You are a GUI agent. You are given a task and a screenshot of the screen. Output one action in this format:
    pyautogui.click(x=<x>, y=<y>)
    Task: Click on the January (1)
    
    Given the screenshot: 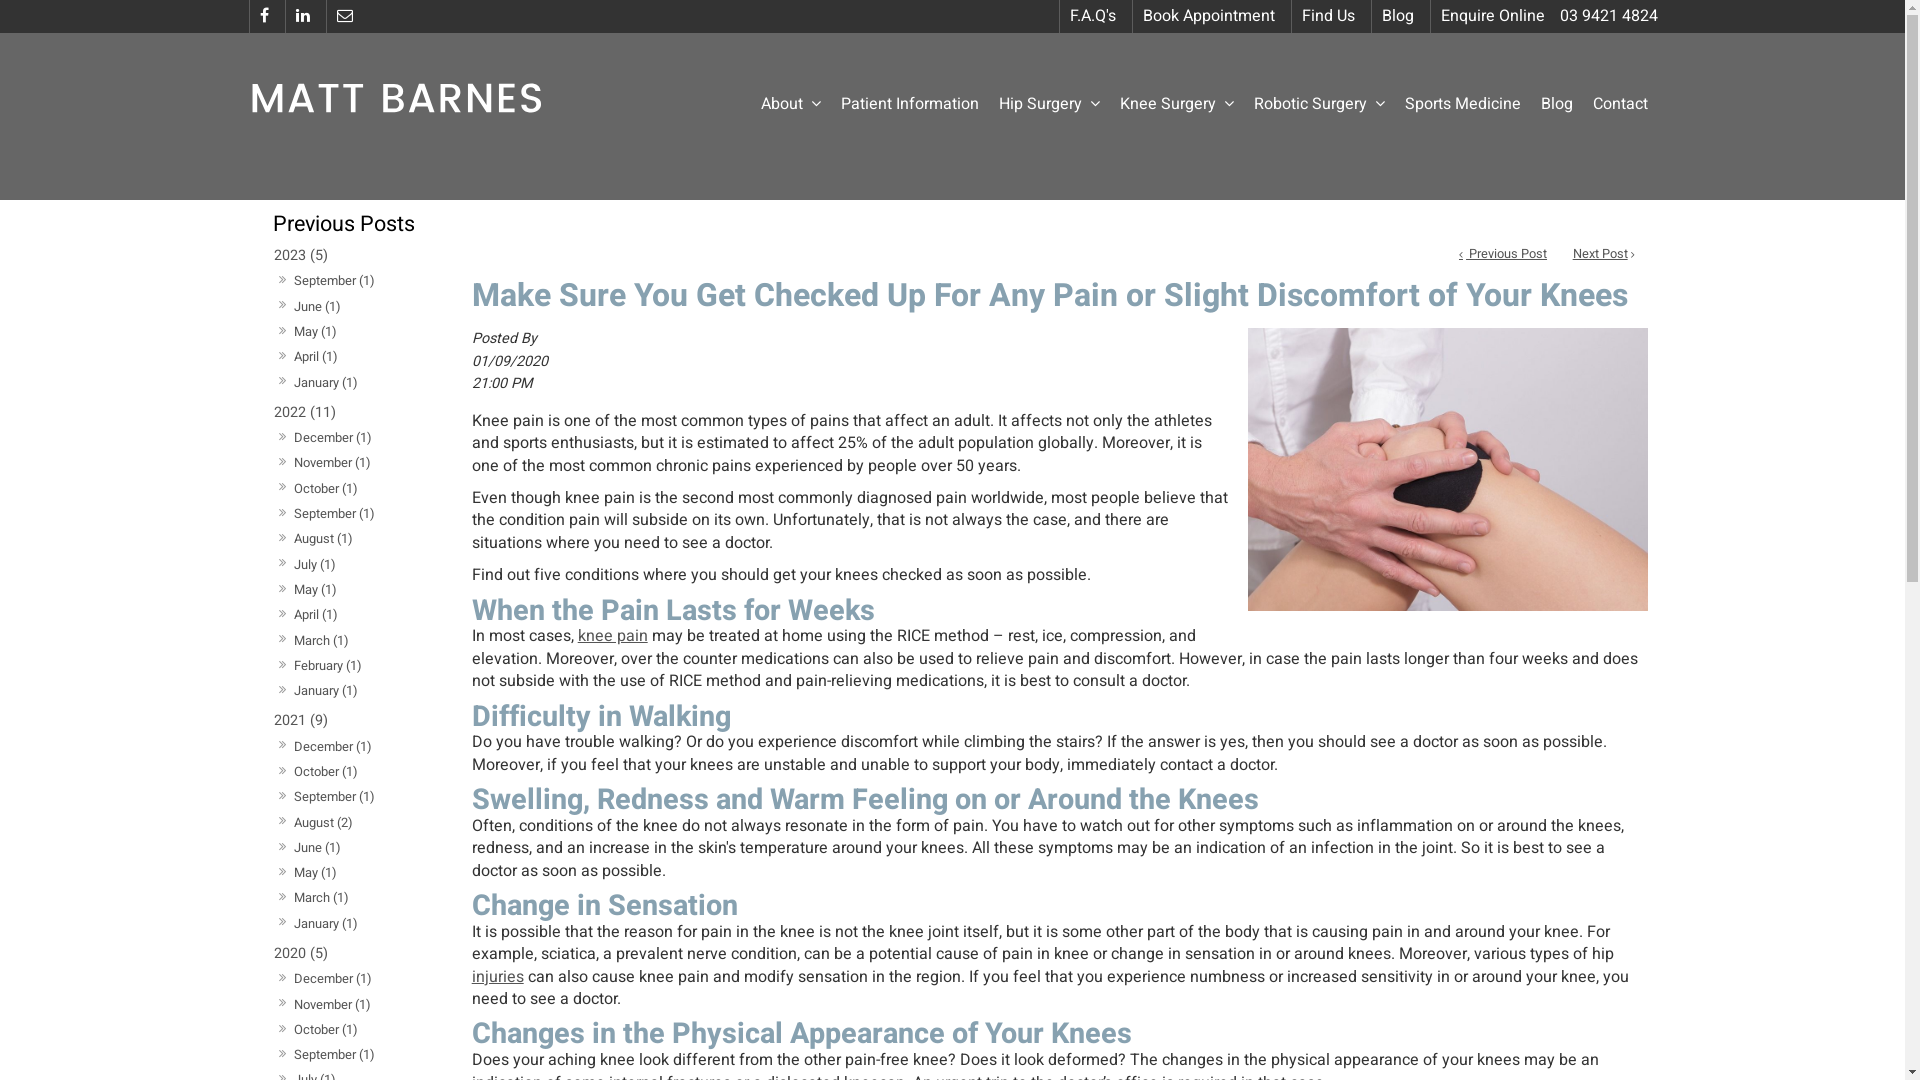 What is the action you would take?
    pyautogui.click(x=326, y=924)
    